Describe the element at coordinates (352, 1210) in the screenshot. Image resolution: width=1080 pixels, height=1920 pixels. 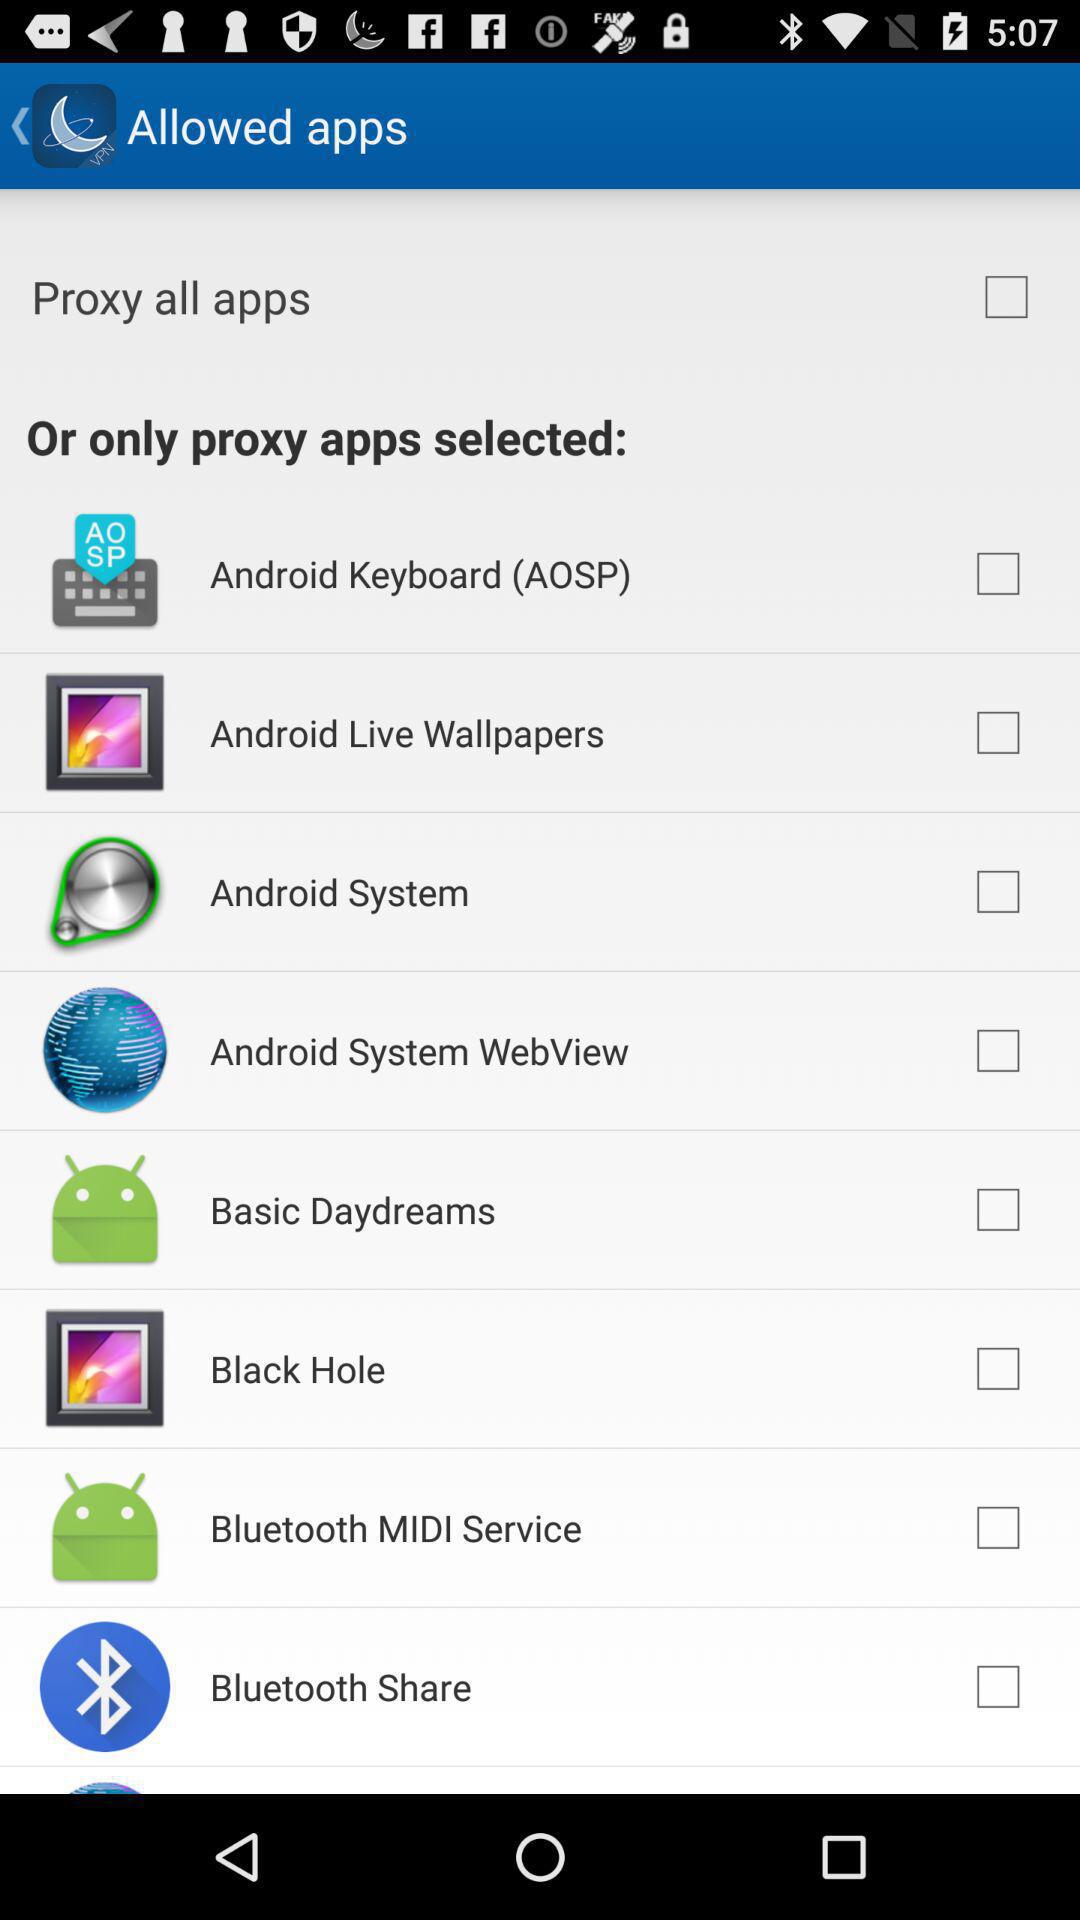
I see `choose the item below android system webview app` at that location.